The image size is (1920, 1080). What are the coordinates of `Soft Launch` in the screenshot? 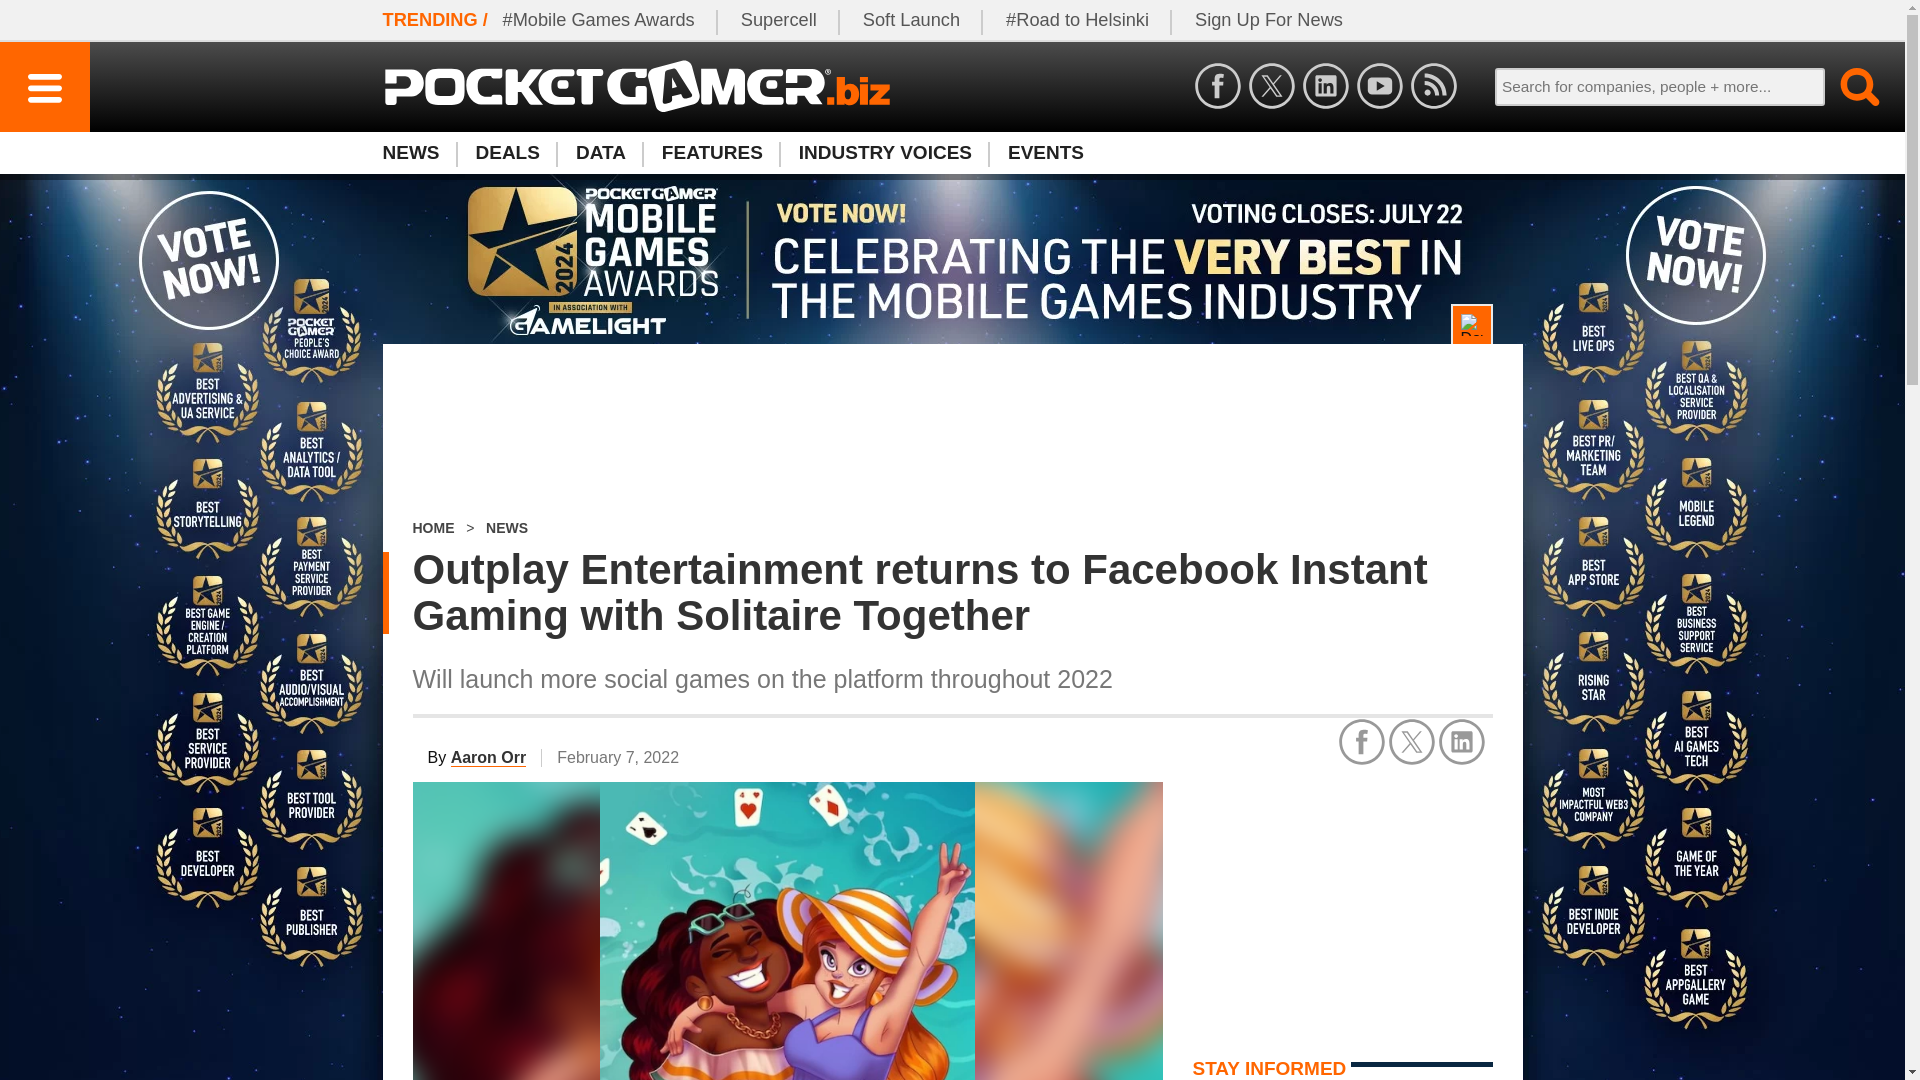 It's located at (1342, 906).